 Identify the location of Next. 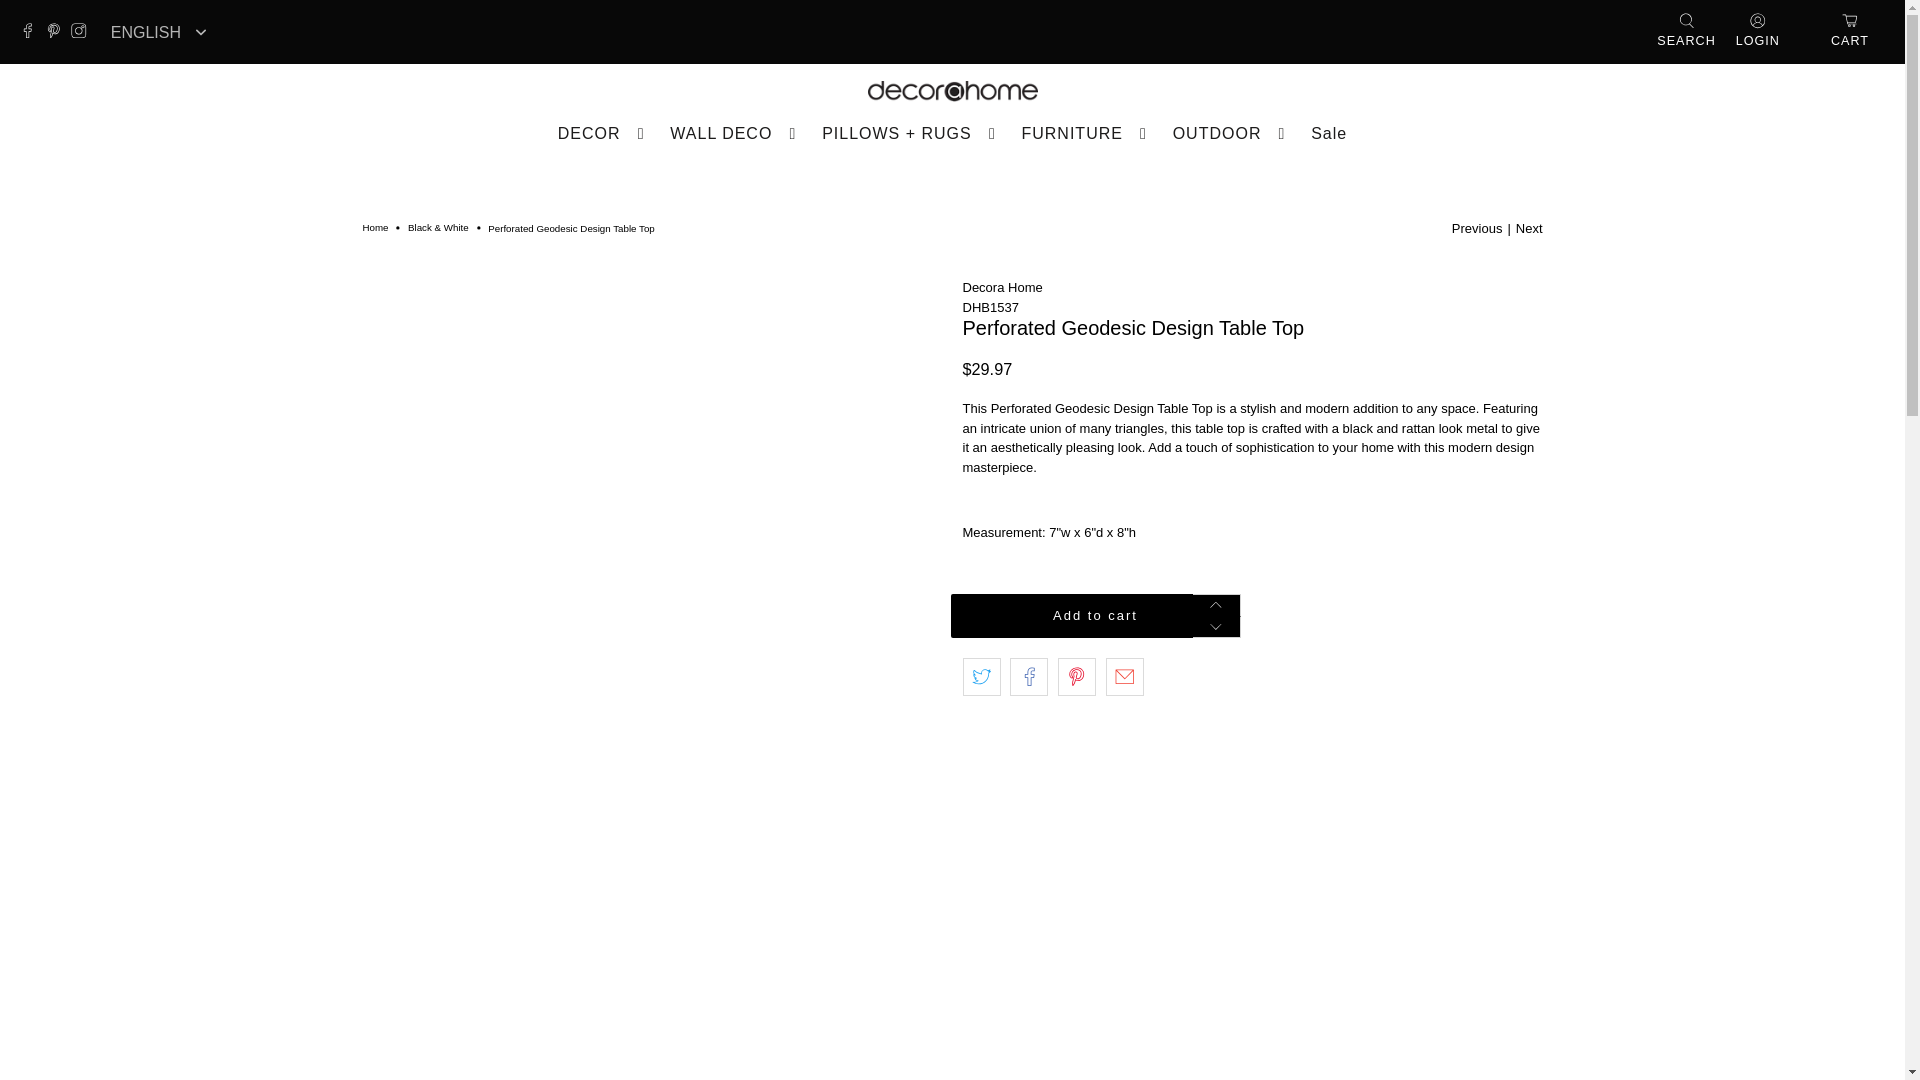
(1530, 228).